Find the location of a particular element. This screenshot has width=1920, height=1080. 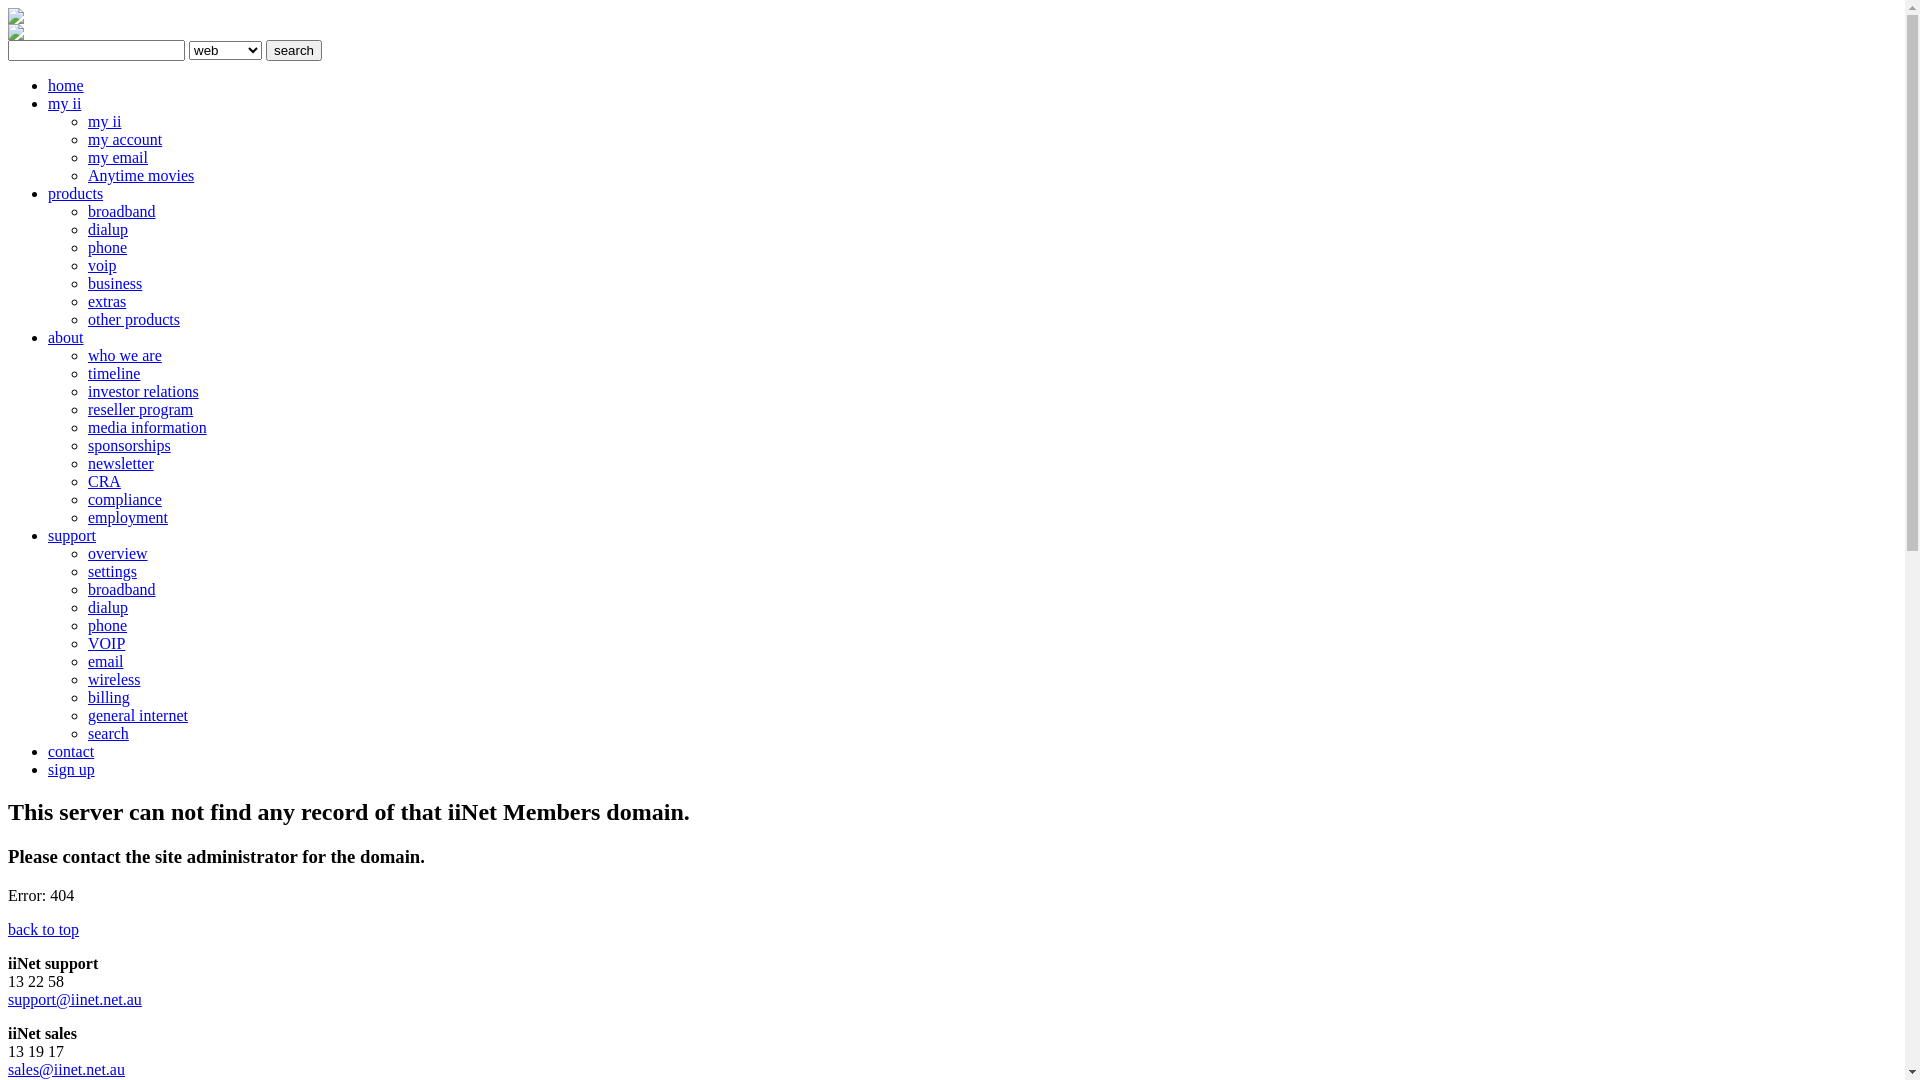

wireless is located at coordinates (114, 680).